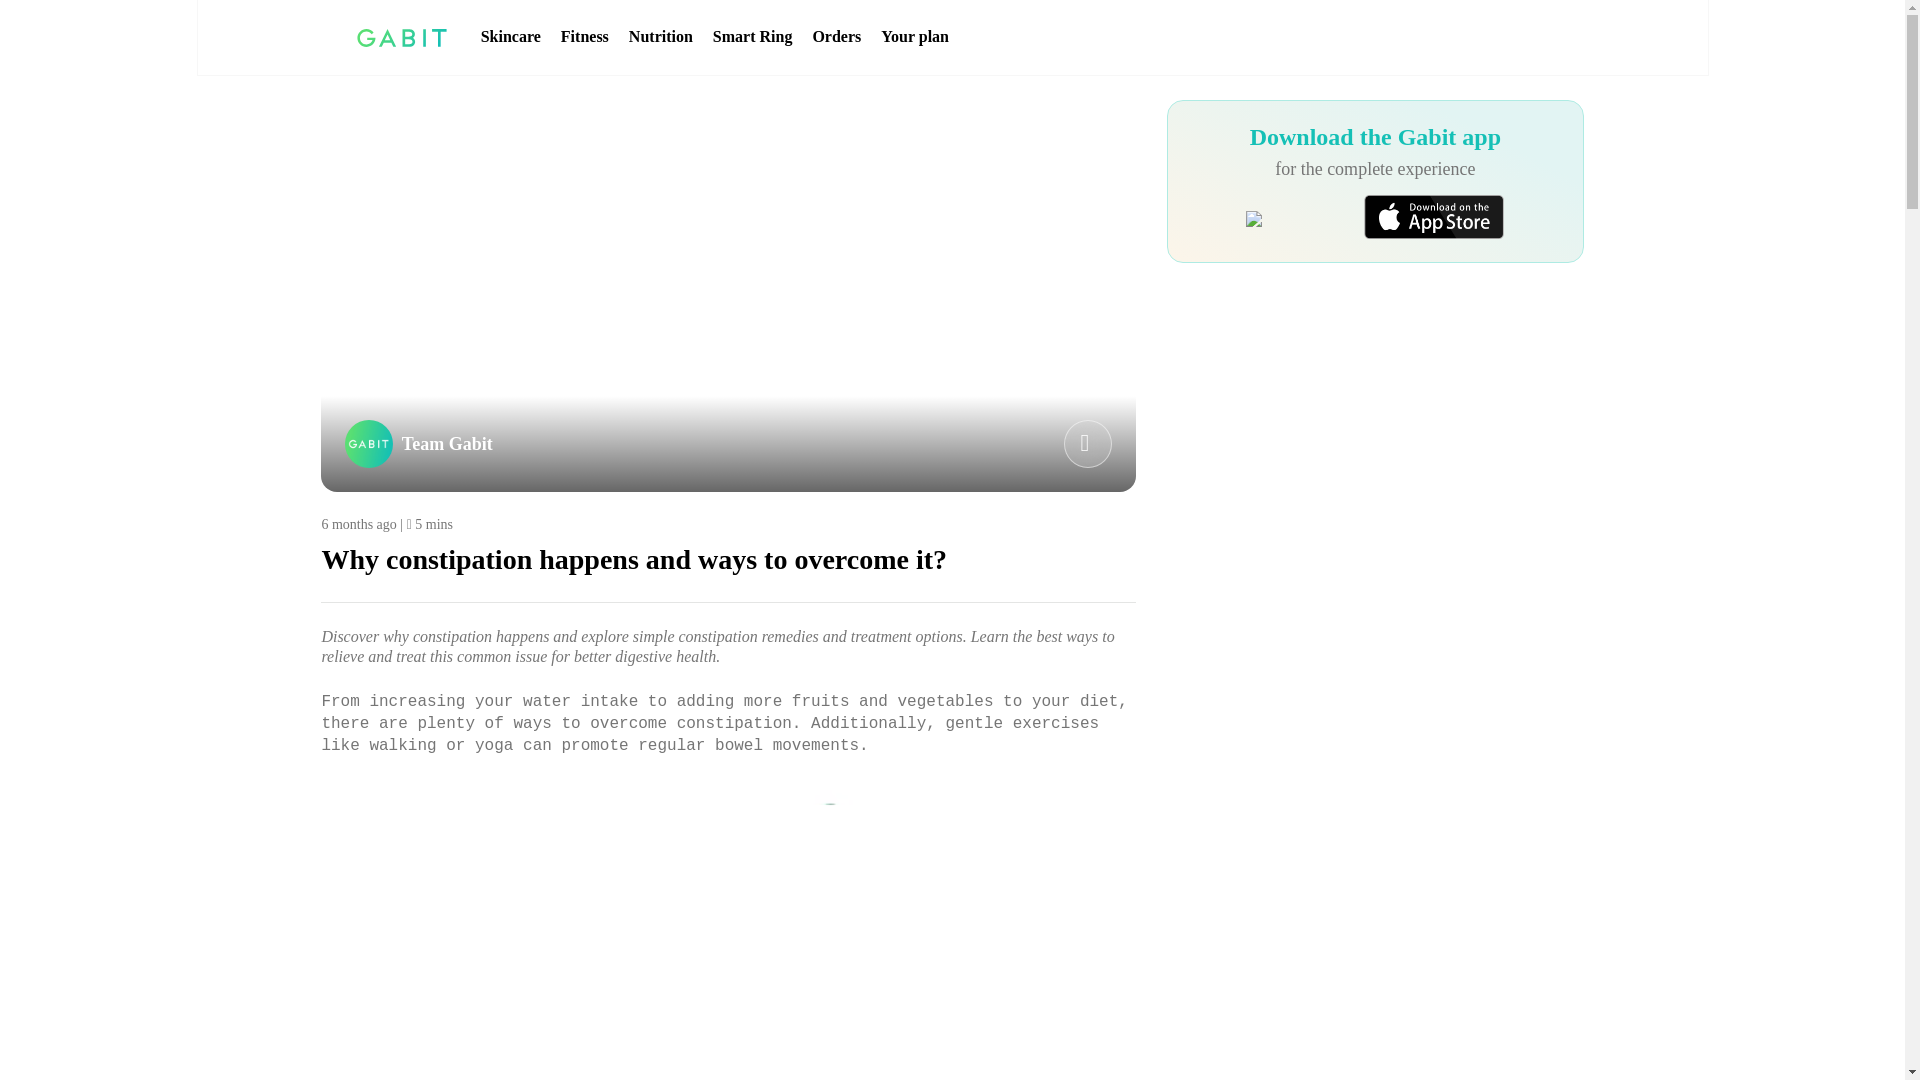 The width and height of the screenshot is (1920, 1080). I want to click on Your plan, so click(914, 37).